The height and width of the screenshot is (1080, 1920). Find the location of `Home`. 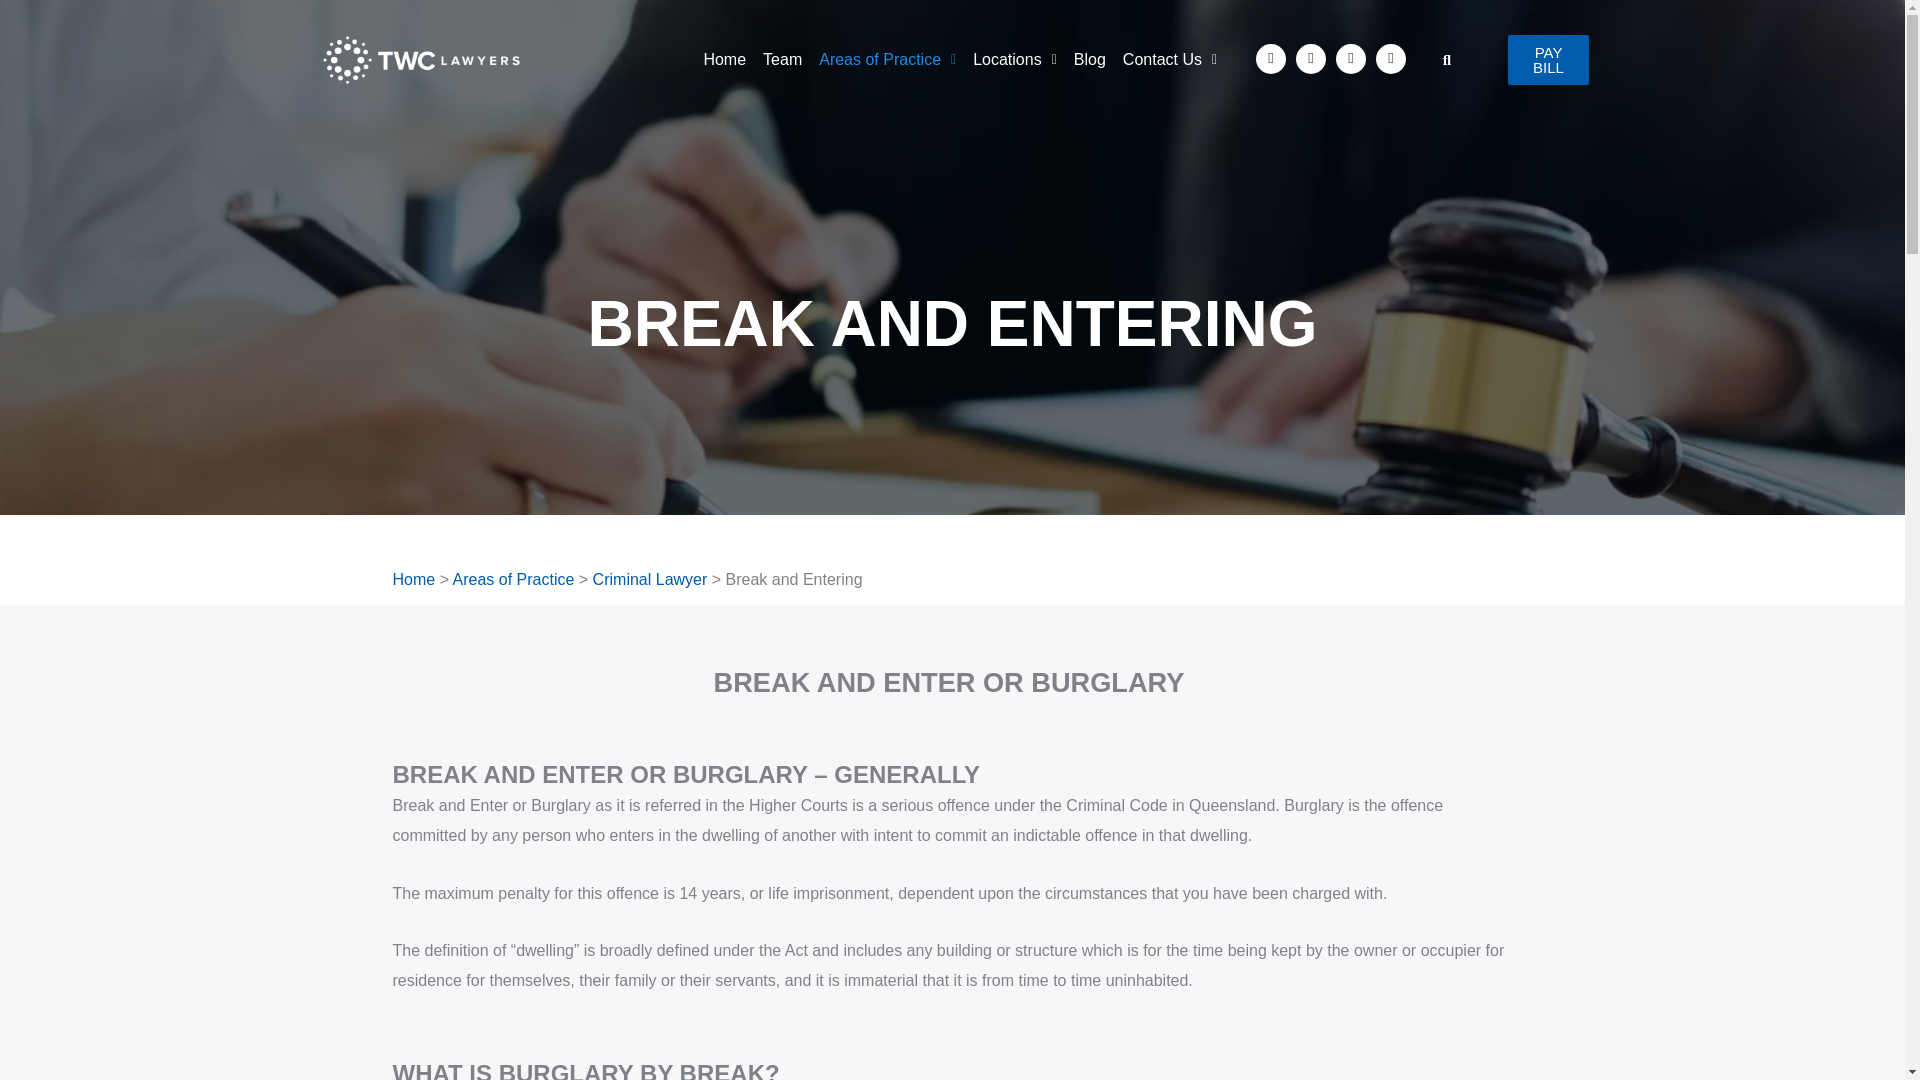

Home is located at coordinates (724, 60).